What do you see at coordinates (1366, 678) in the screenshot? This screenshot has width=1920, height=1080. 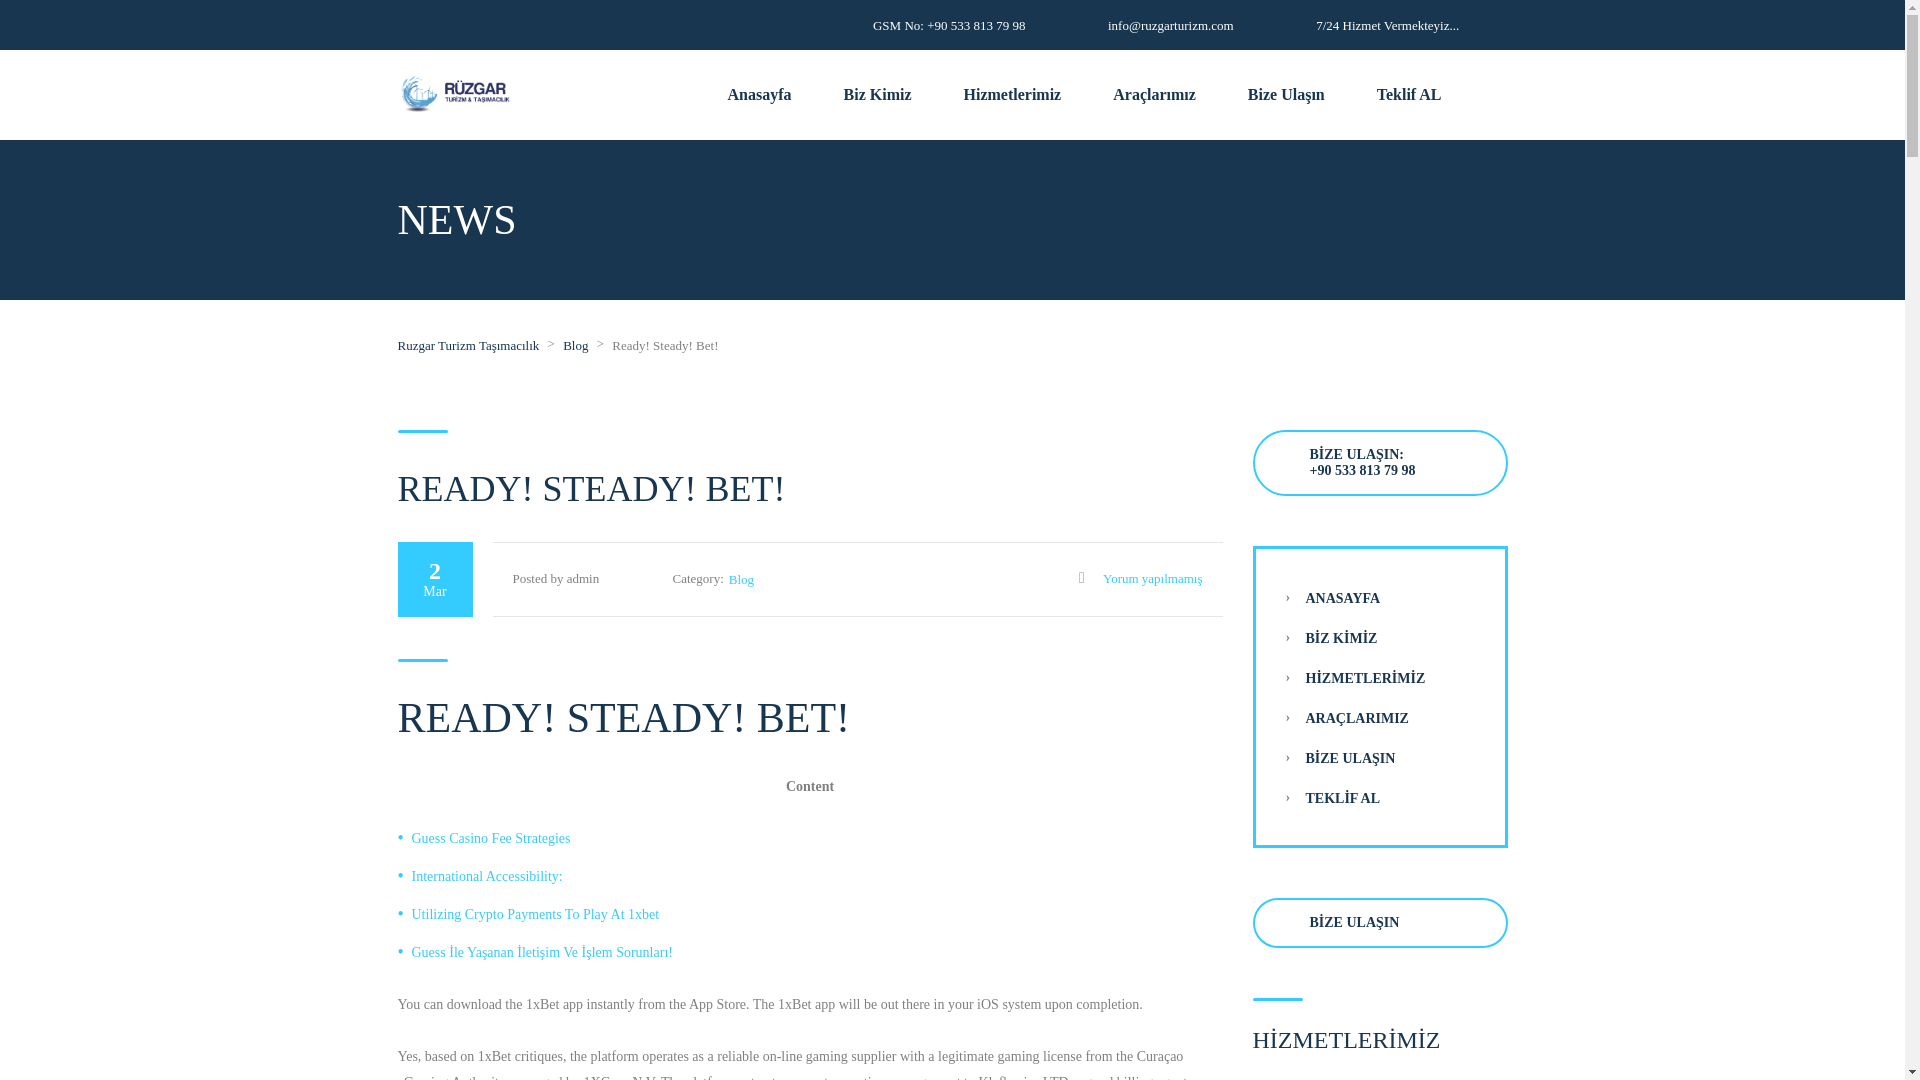 I see `HIZMETLERIMIZ` at bounding box center [1366, 678].